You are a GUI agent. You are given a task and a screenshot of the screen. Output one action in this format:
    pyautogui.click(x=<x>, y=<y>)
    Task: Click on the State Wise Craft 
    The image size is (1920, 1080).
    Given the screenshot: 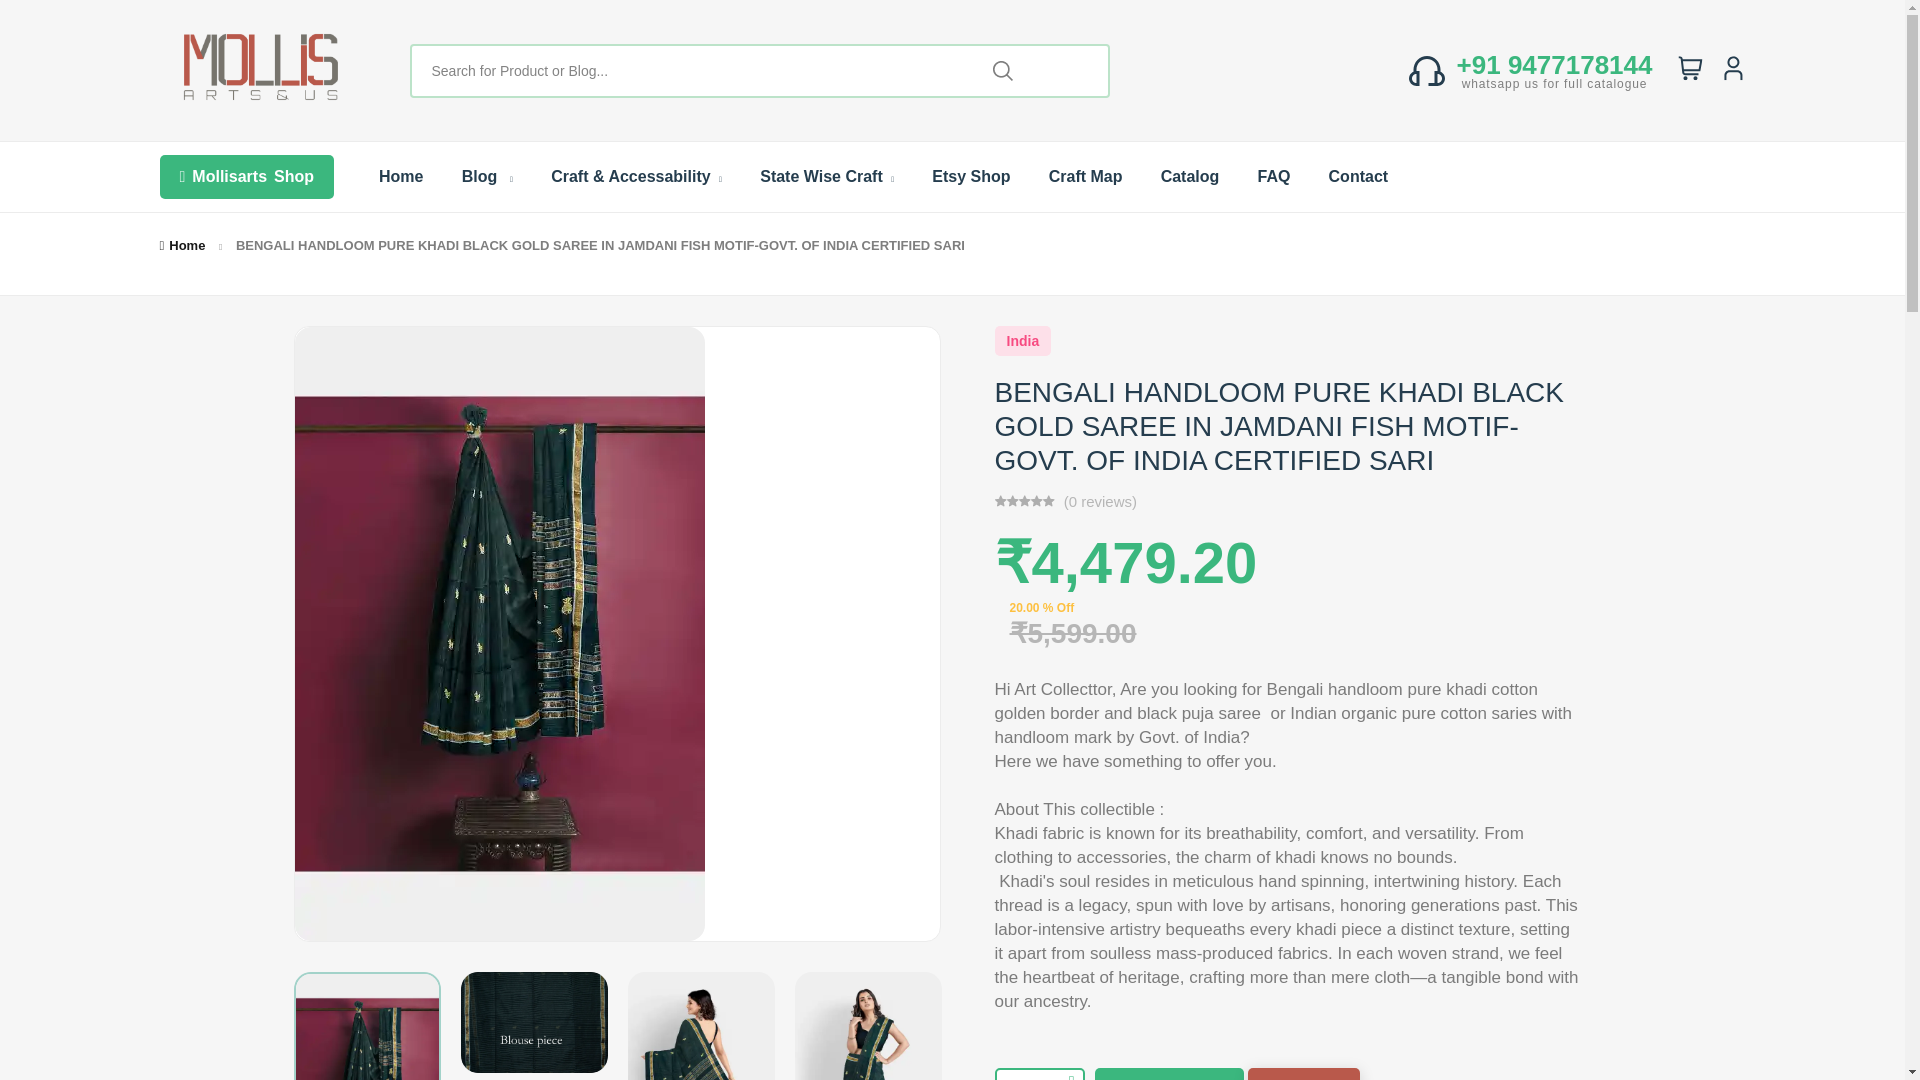 What is the action you would take?
    pyautogui.click(x=827, y=176)
    